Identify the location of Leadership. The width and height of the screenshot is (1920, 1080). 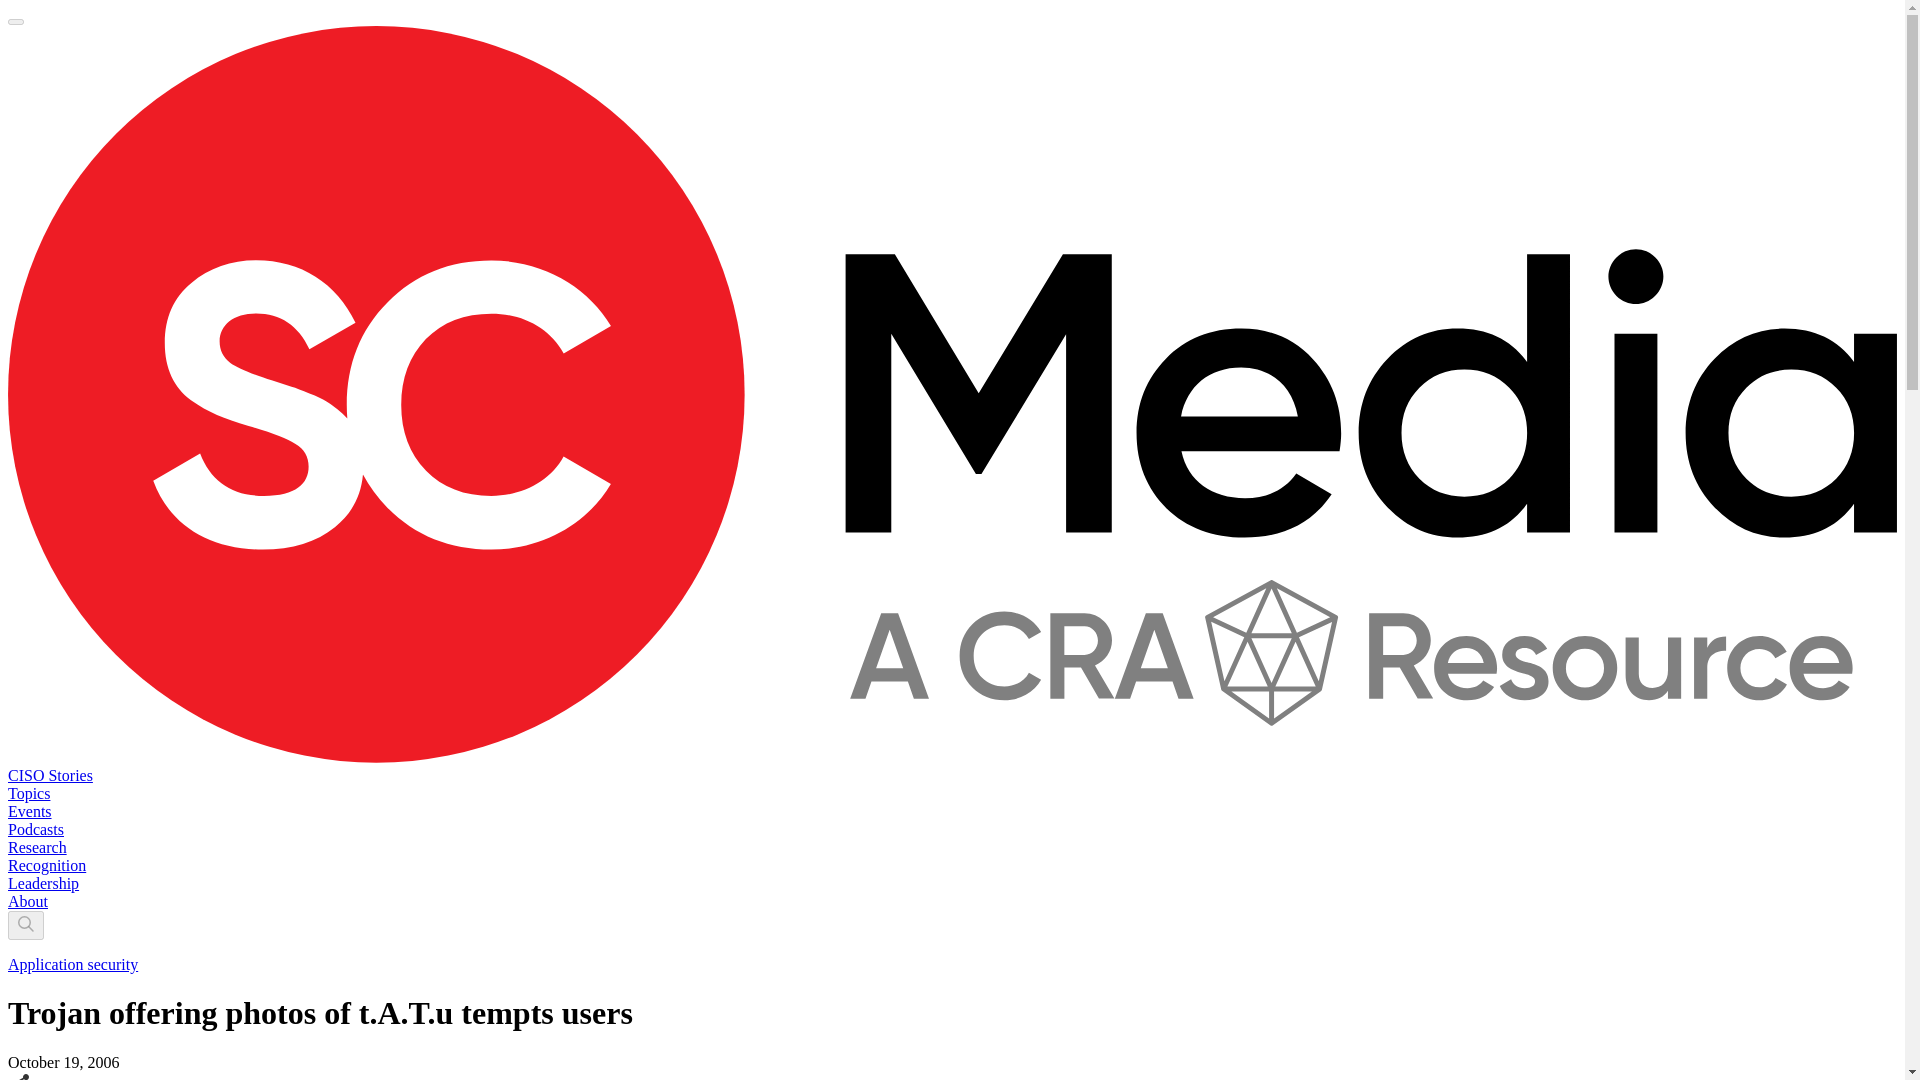
(42, 883).